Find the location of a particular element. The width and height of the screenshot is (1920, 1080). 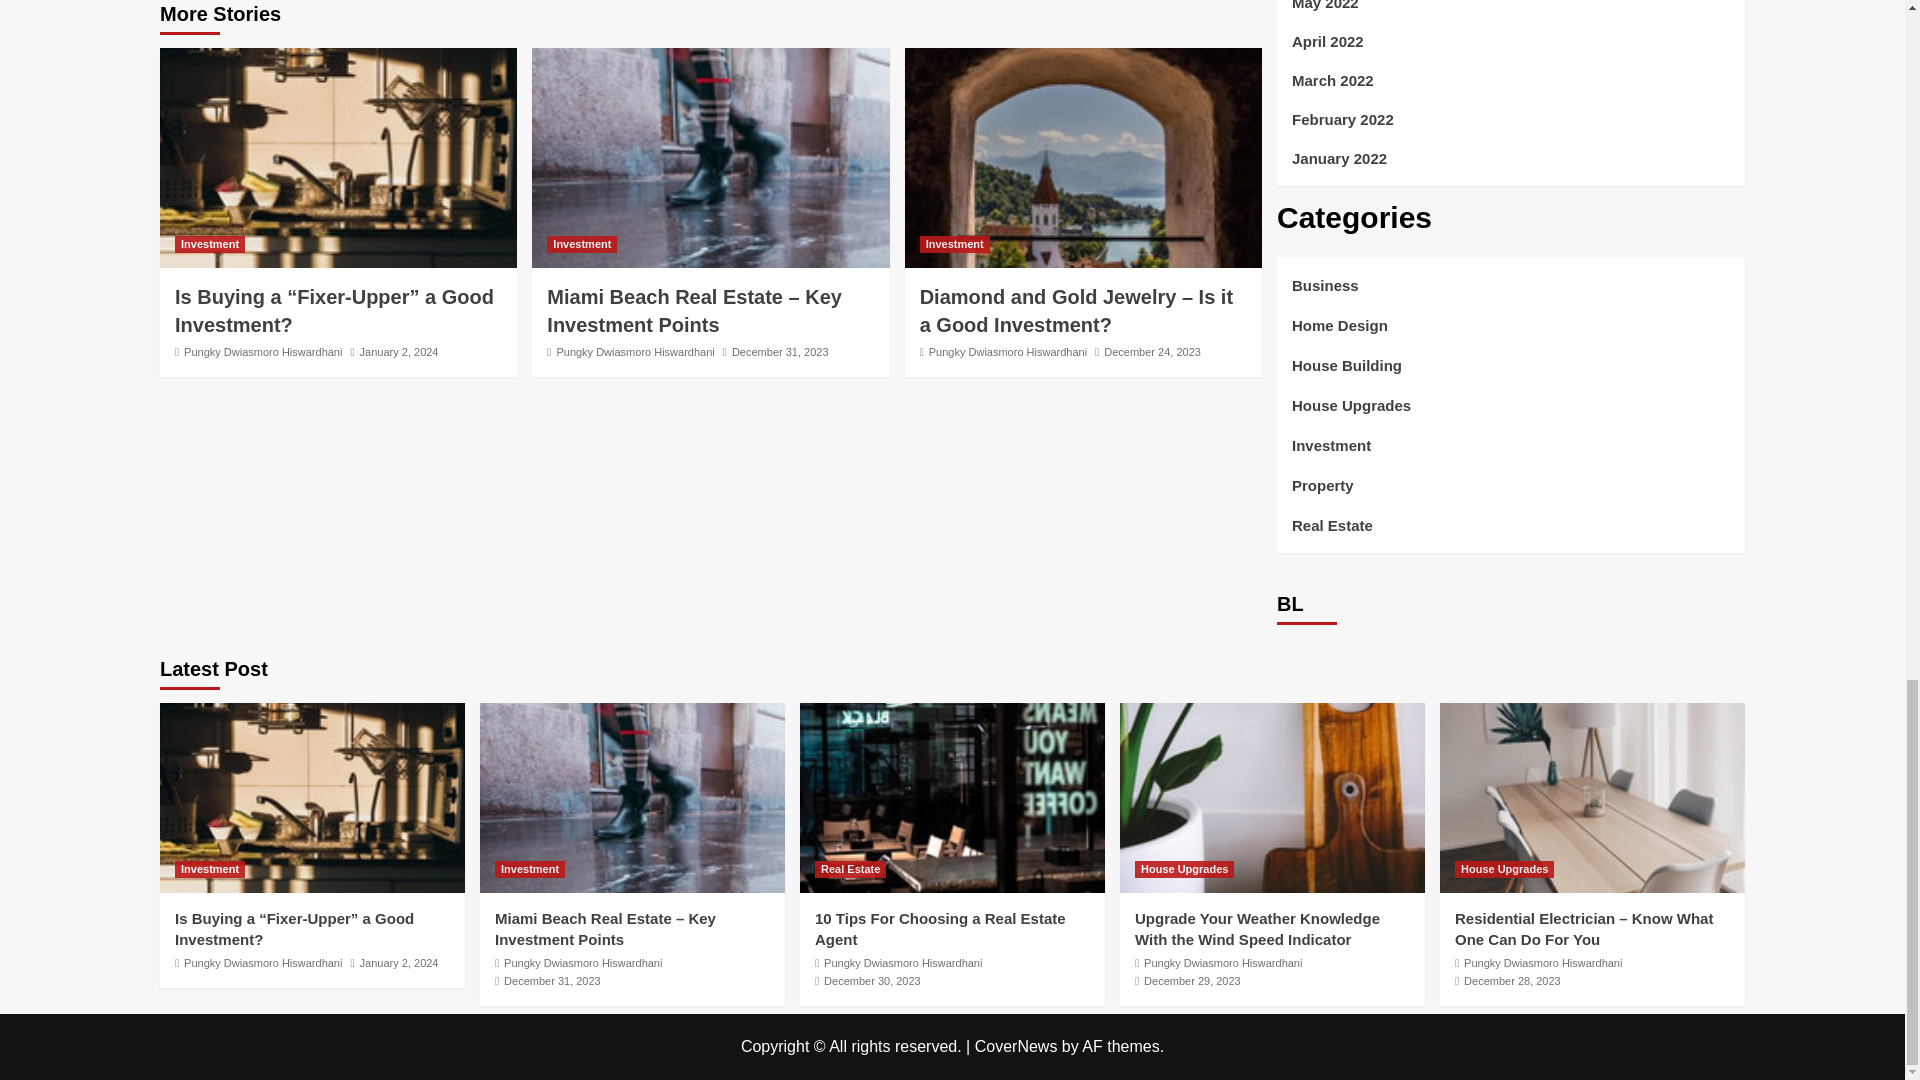

10 Tips For Choosing a Real Estate Agent is located at coordinates (952, 798).